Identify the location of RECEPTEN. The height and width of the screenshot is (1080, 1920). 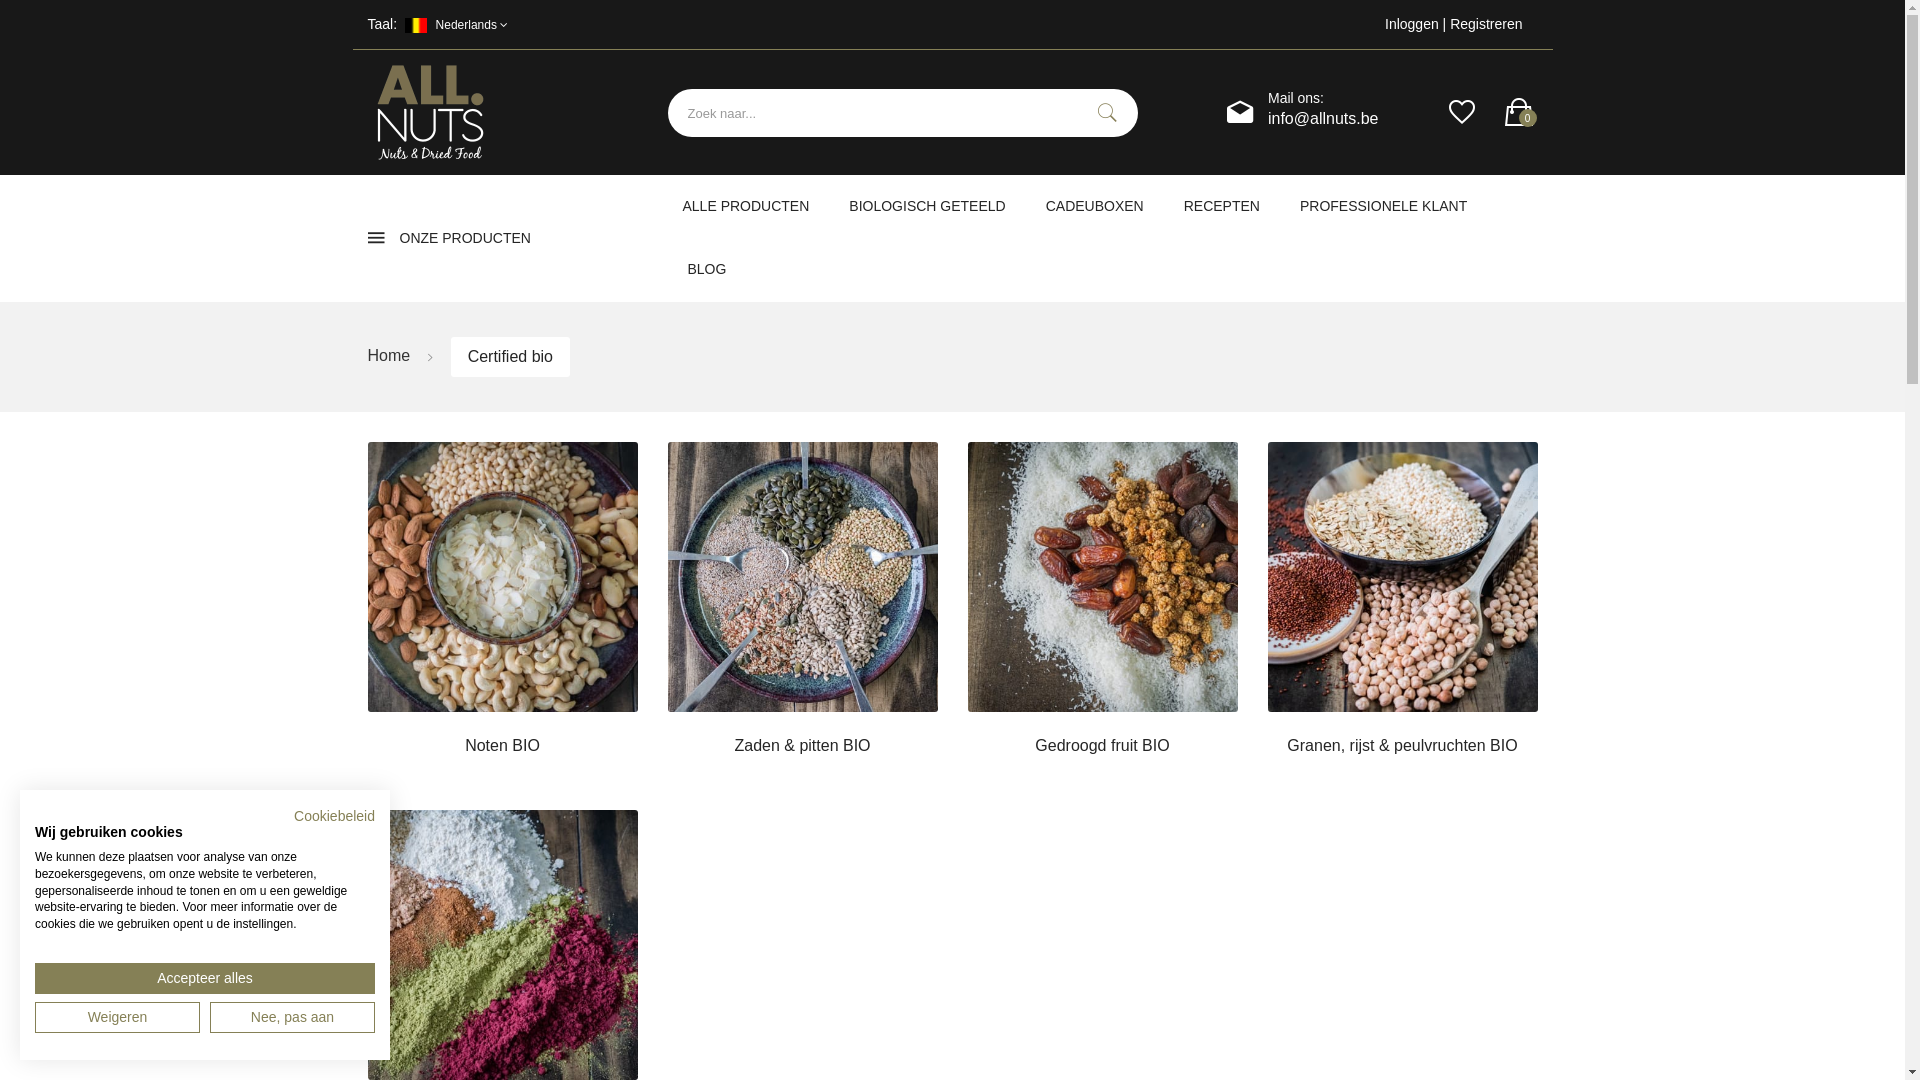
(1222, 206).